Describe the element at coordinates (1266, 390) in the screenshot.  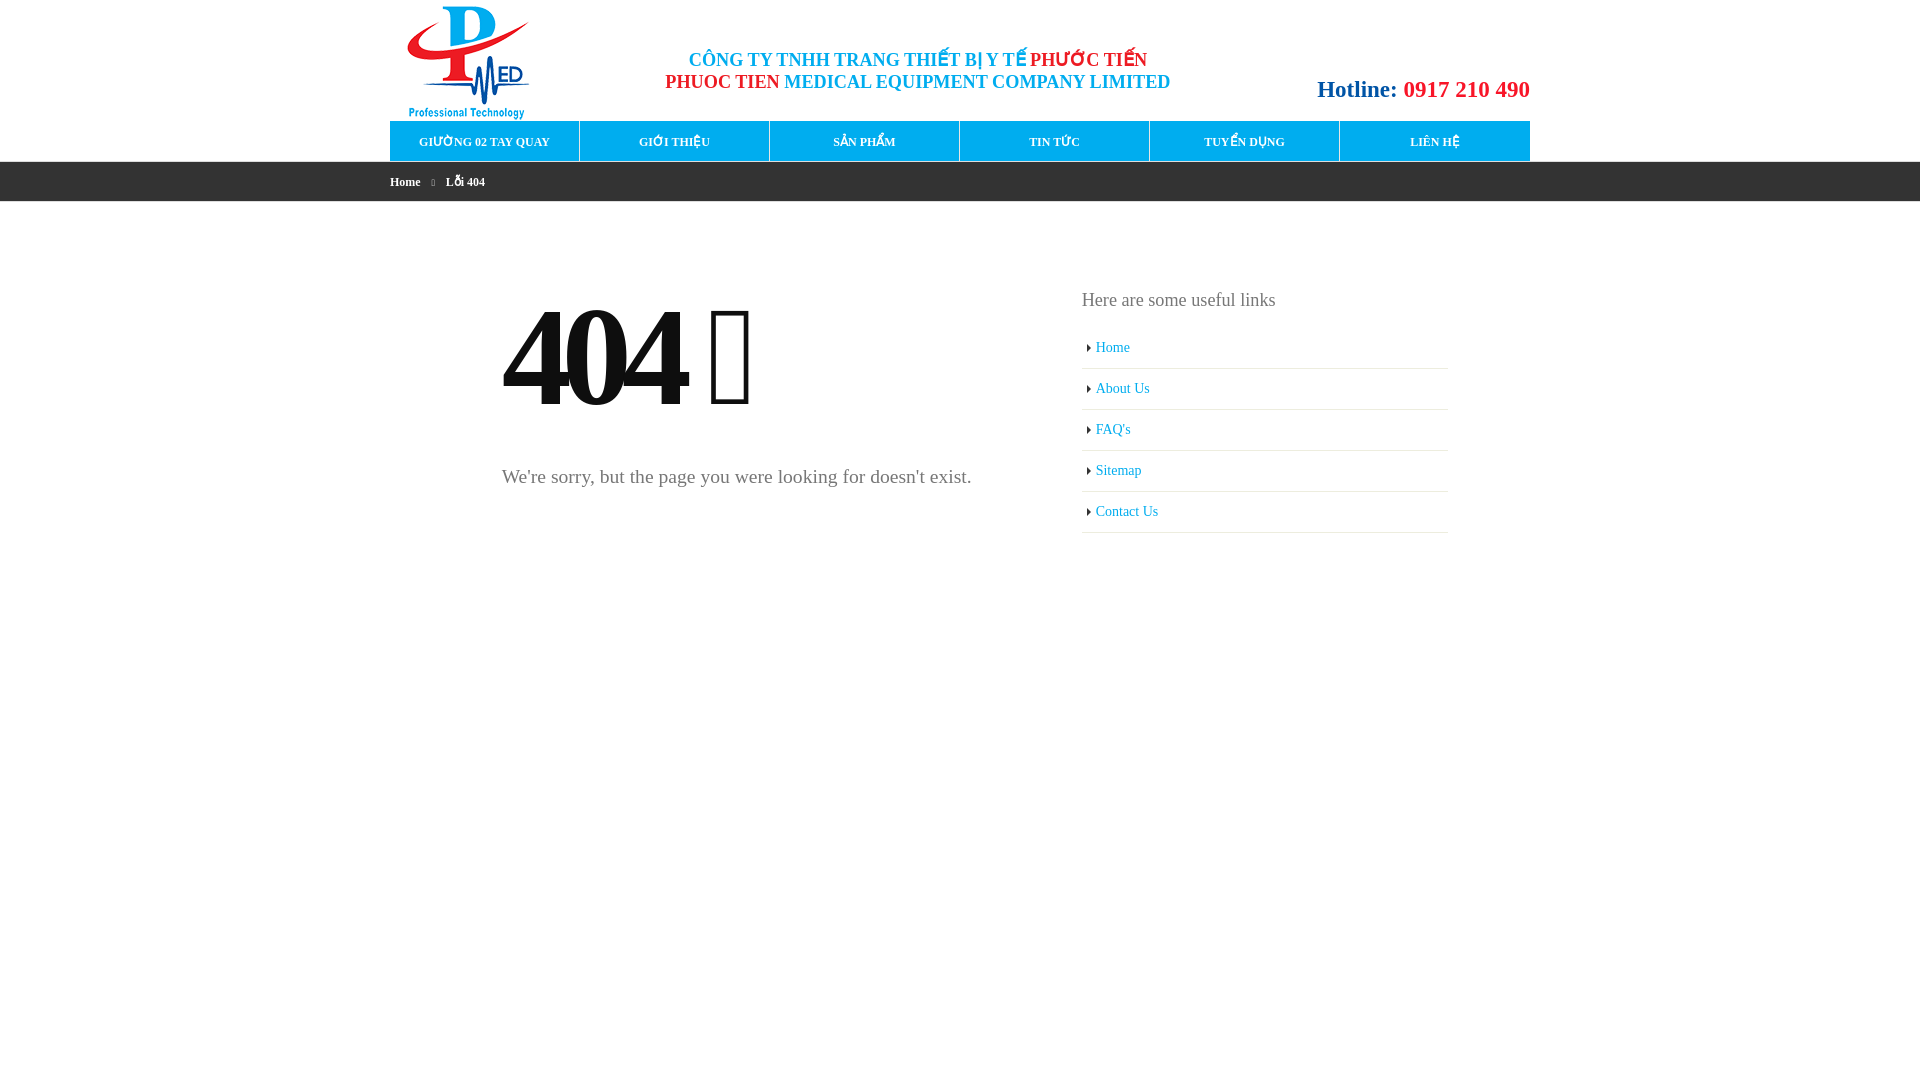
I see `About Us` at that location.